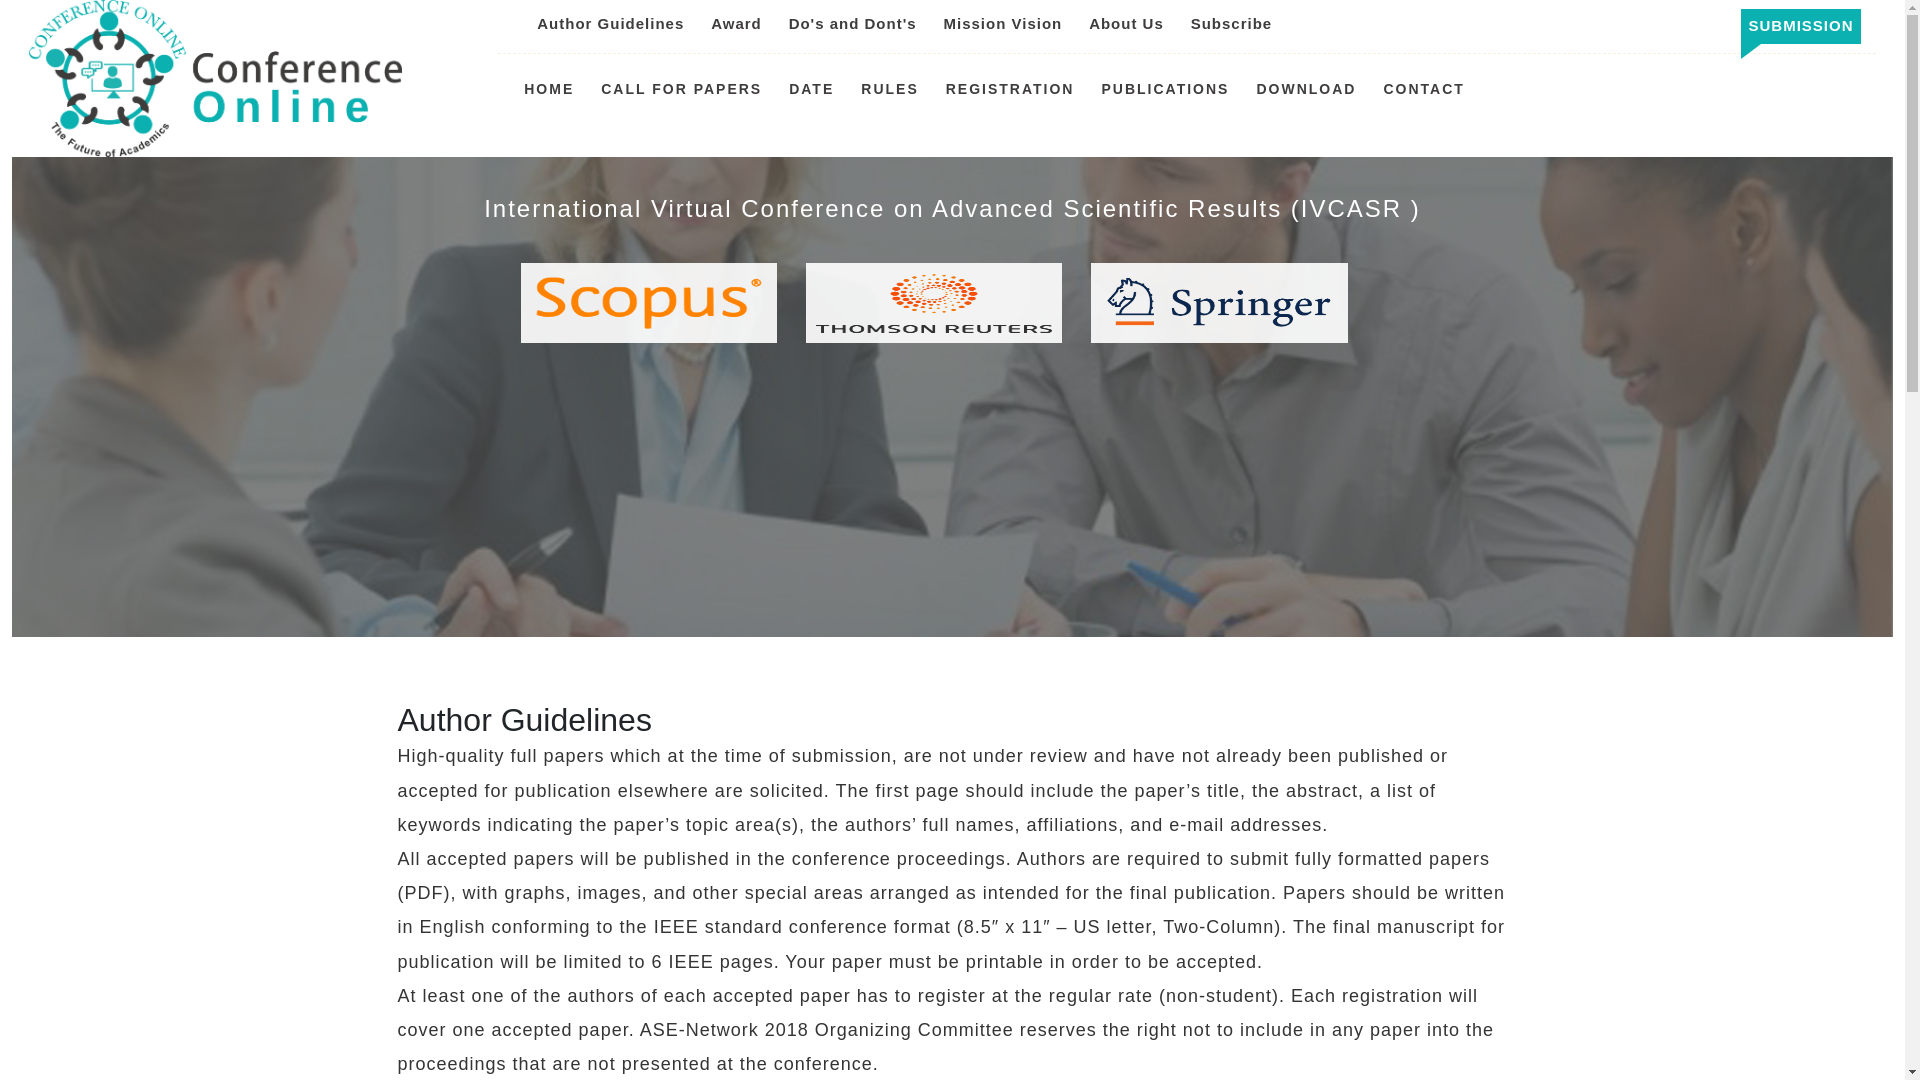 Image resolution: width=1920 pixels, height=1080 pixels. I want to click on CONTACT, so click(1422, 89).